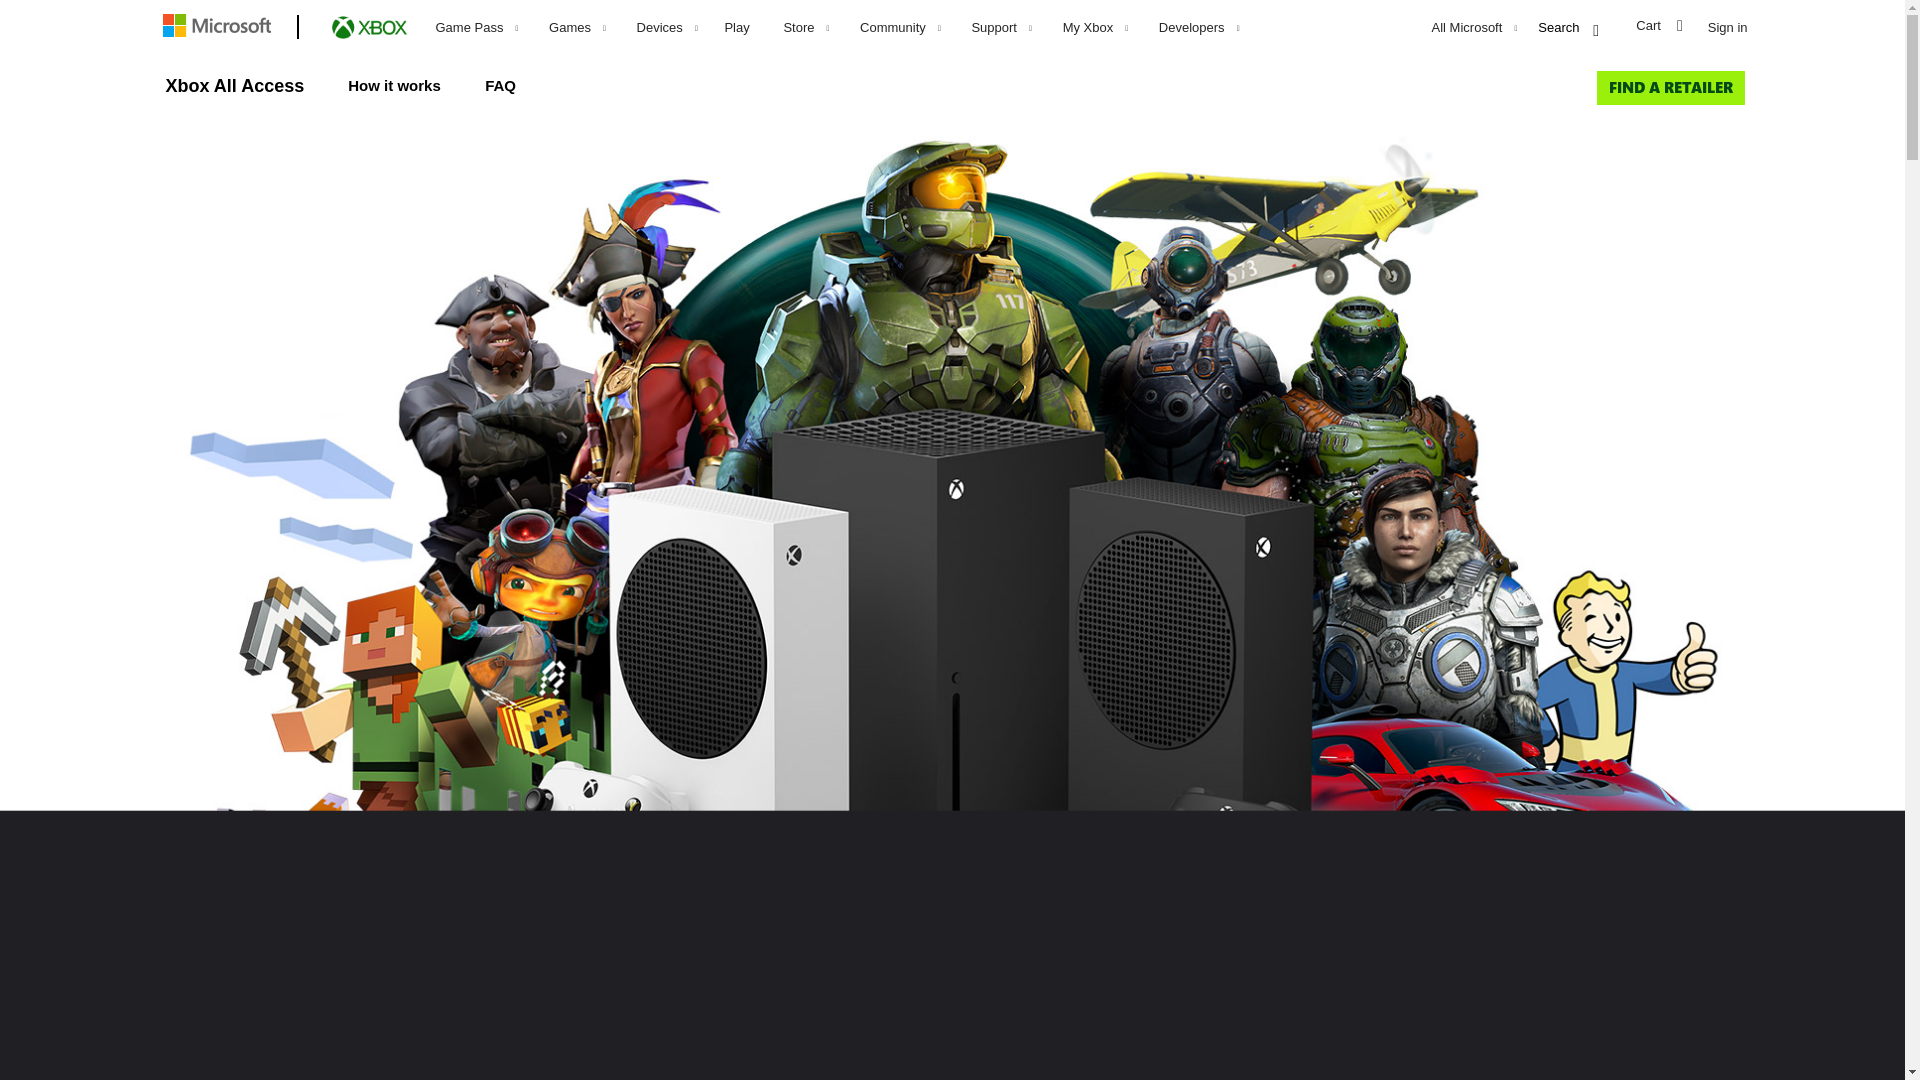 The width and height of the screenshot is (1920, 1080). I want to click on Games, so click(576, 28).